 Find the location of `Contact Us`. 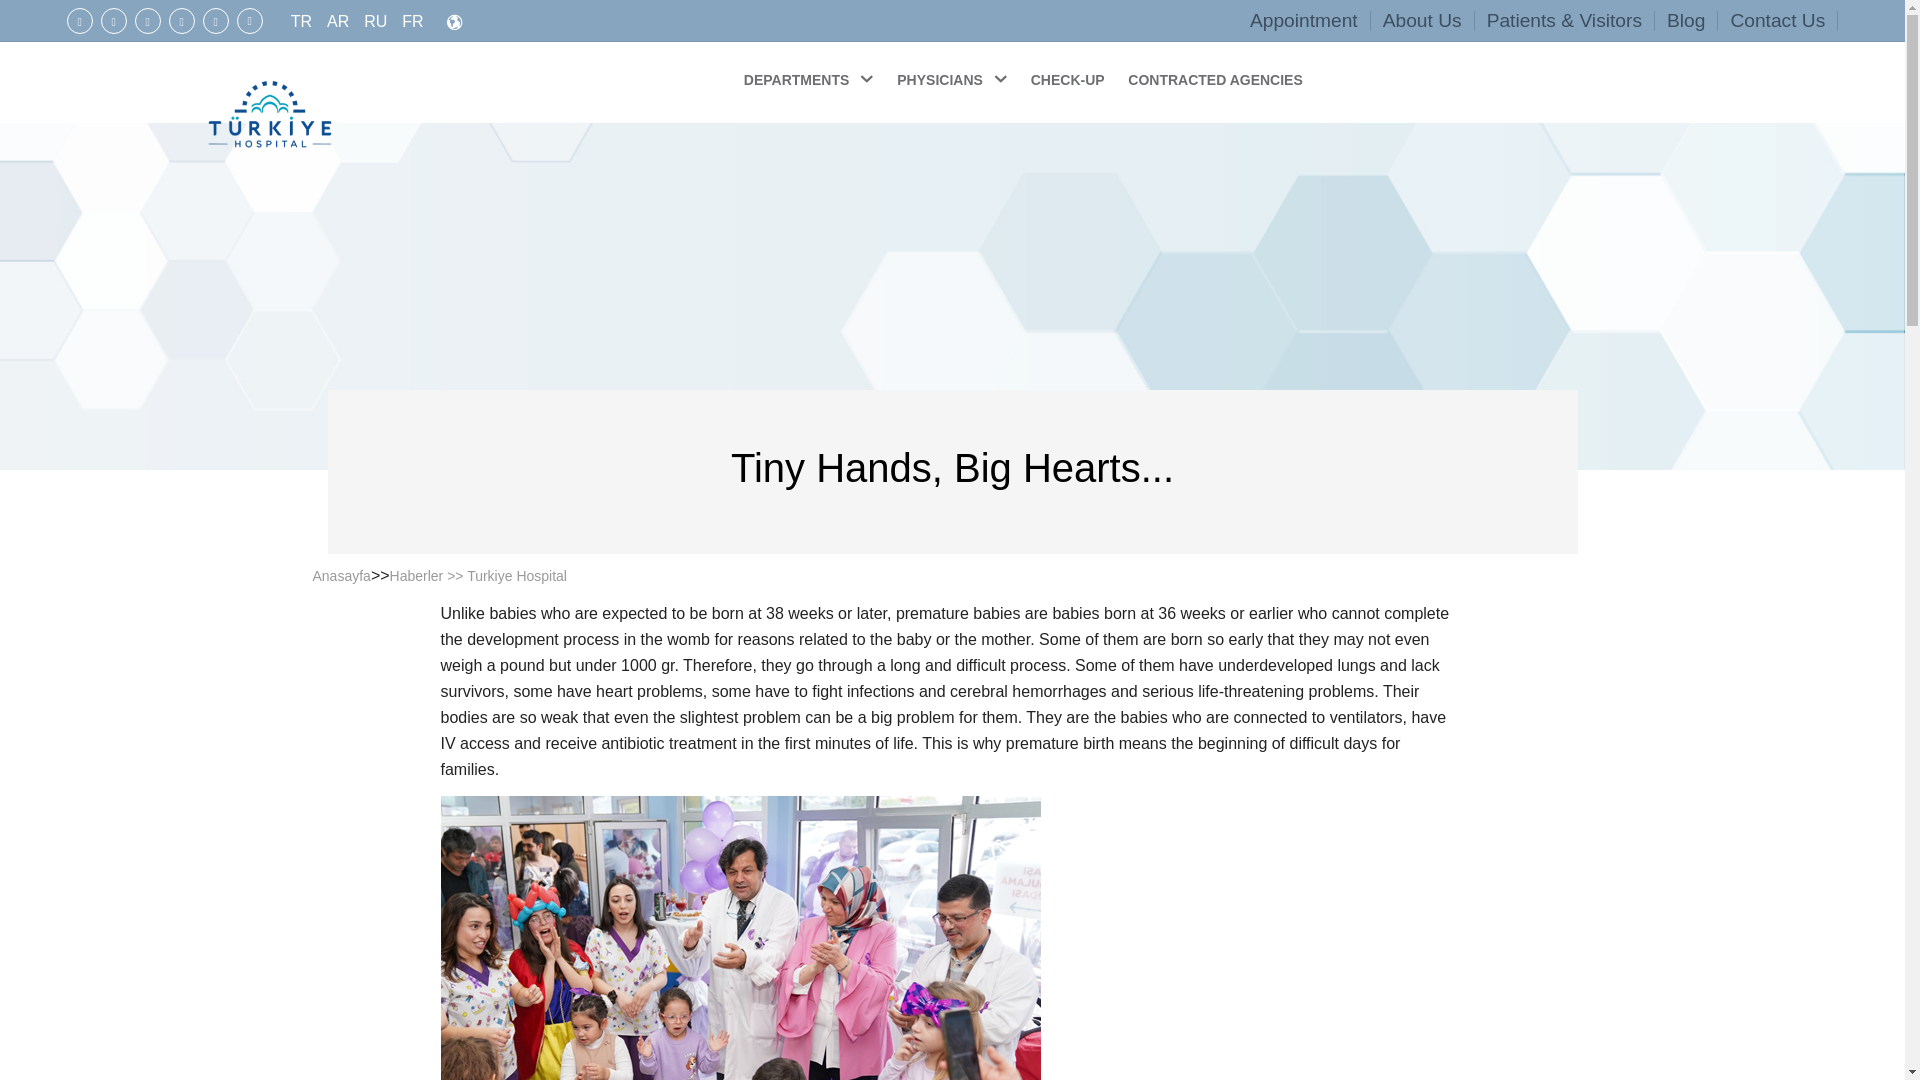

Contact Us is located at coordinates (1778, 20).